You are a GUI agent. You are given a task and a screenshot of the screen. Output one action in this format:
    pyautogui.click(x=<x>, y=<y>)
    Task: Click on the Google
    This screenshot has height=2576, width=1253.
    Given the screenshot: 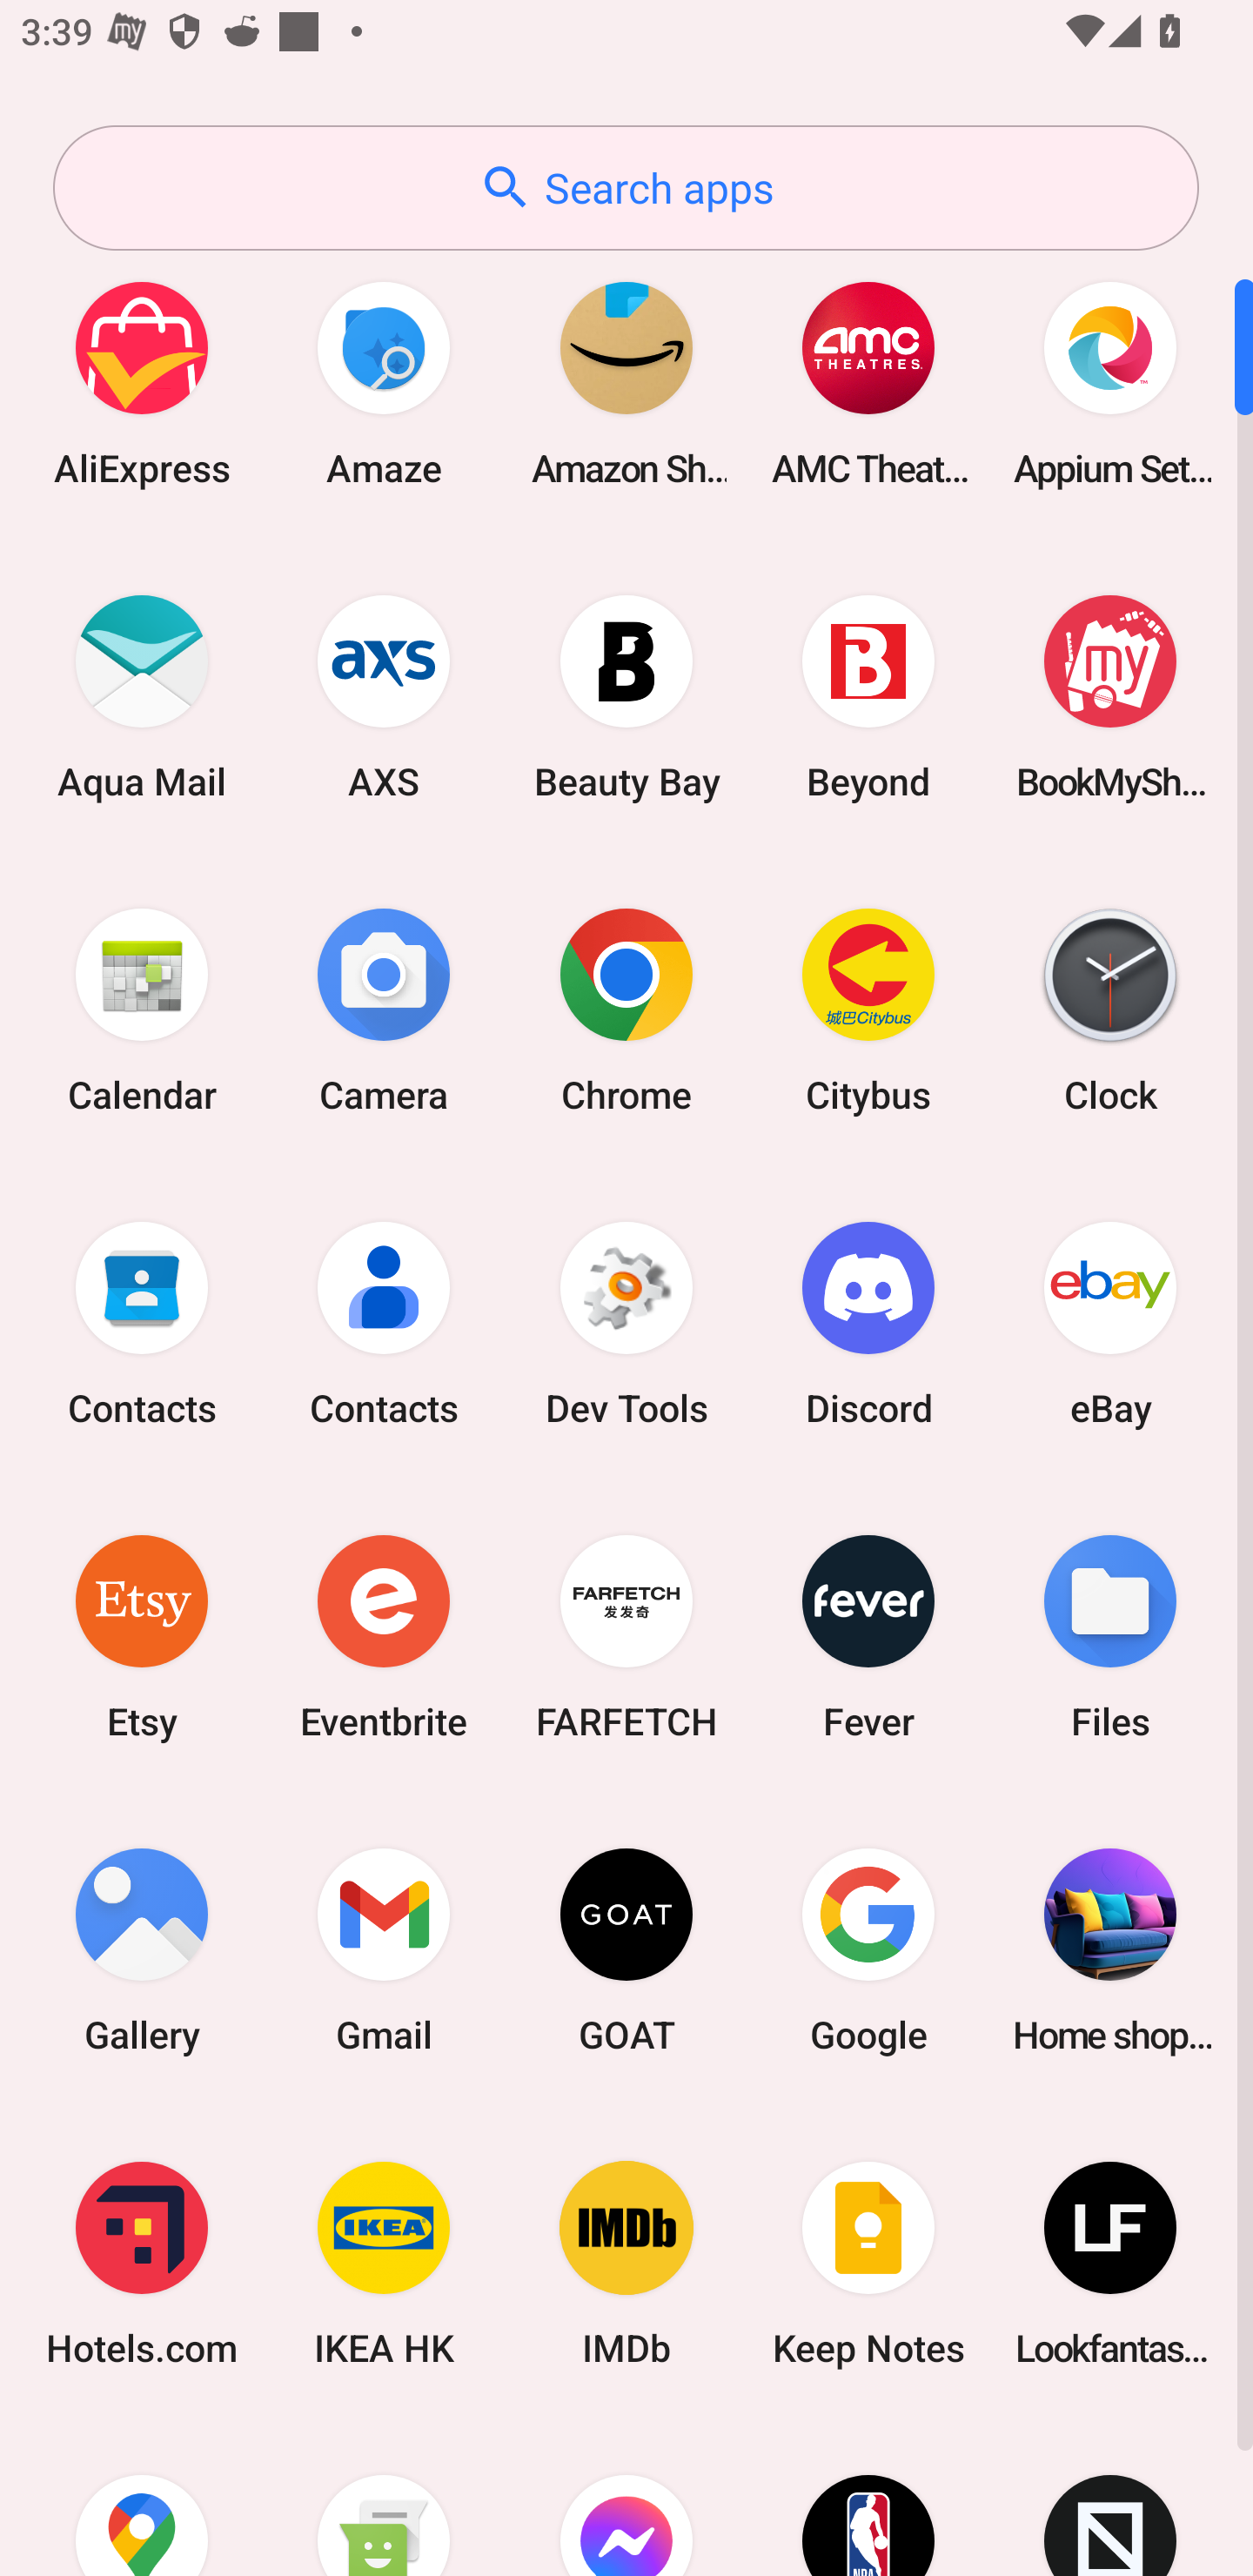 What is the action you would take?
    pyautogui.click(x=868, y=1949)
    